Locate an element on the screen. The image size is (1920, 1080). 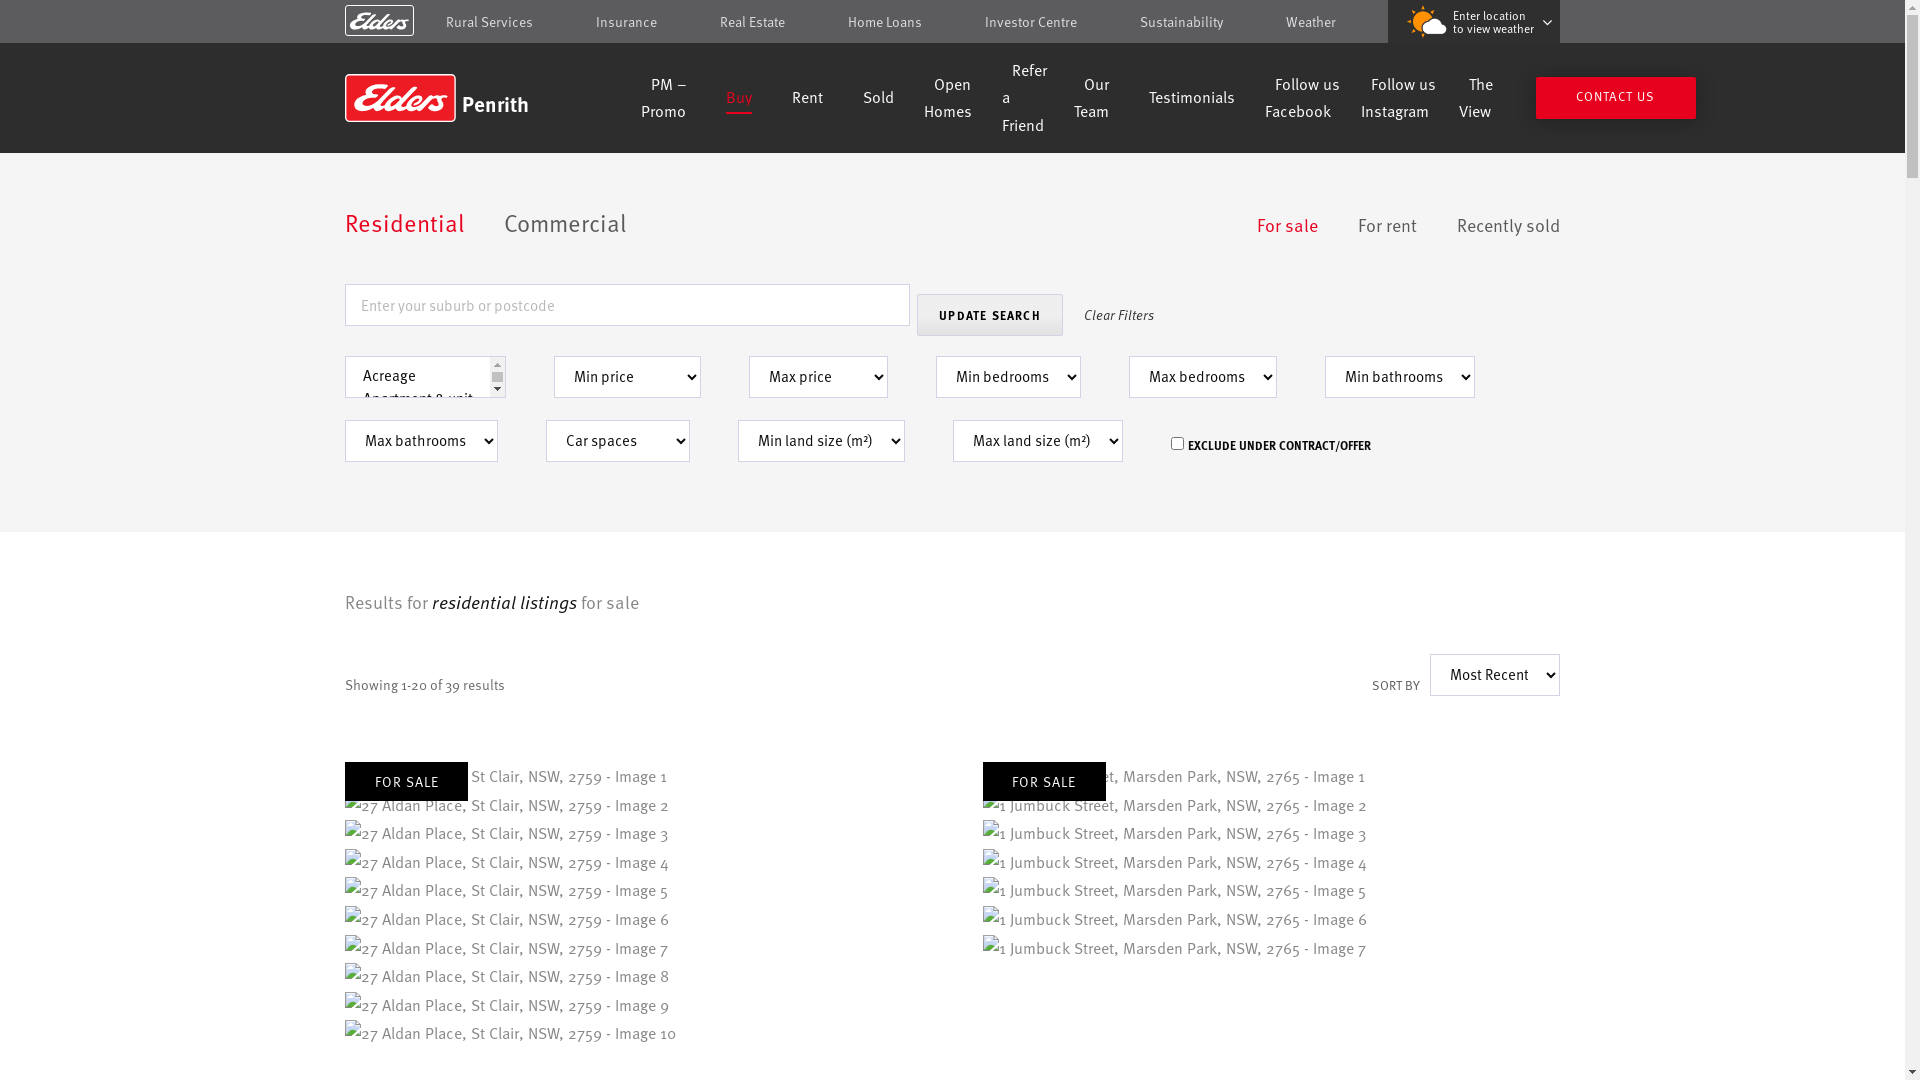
Refer a Friend is located at coordinates (1024, 100).